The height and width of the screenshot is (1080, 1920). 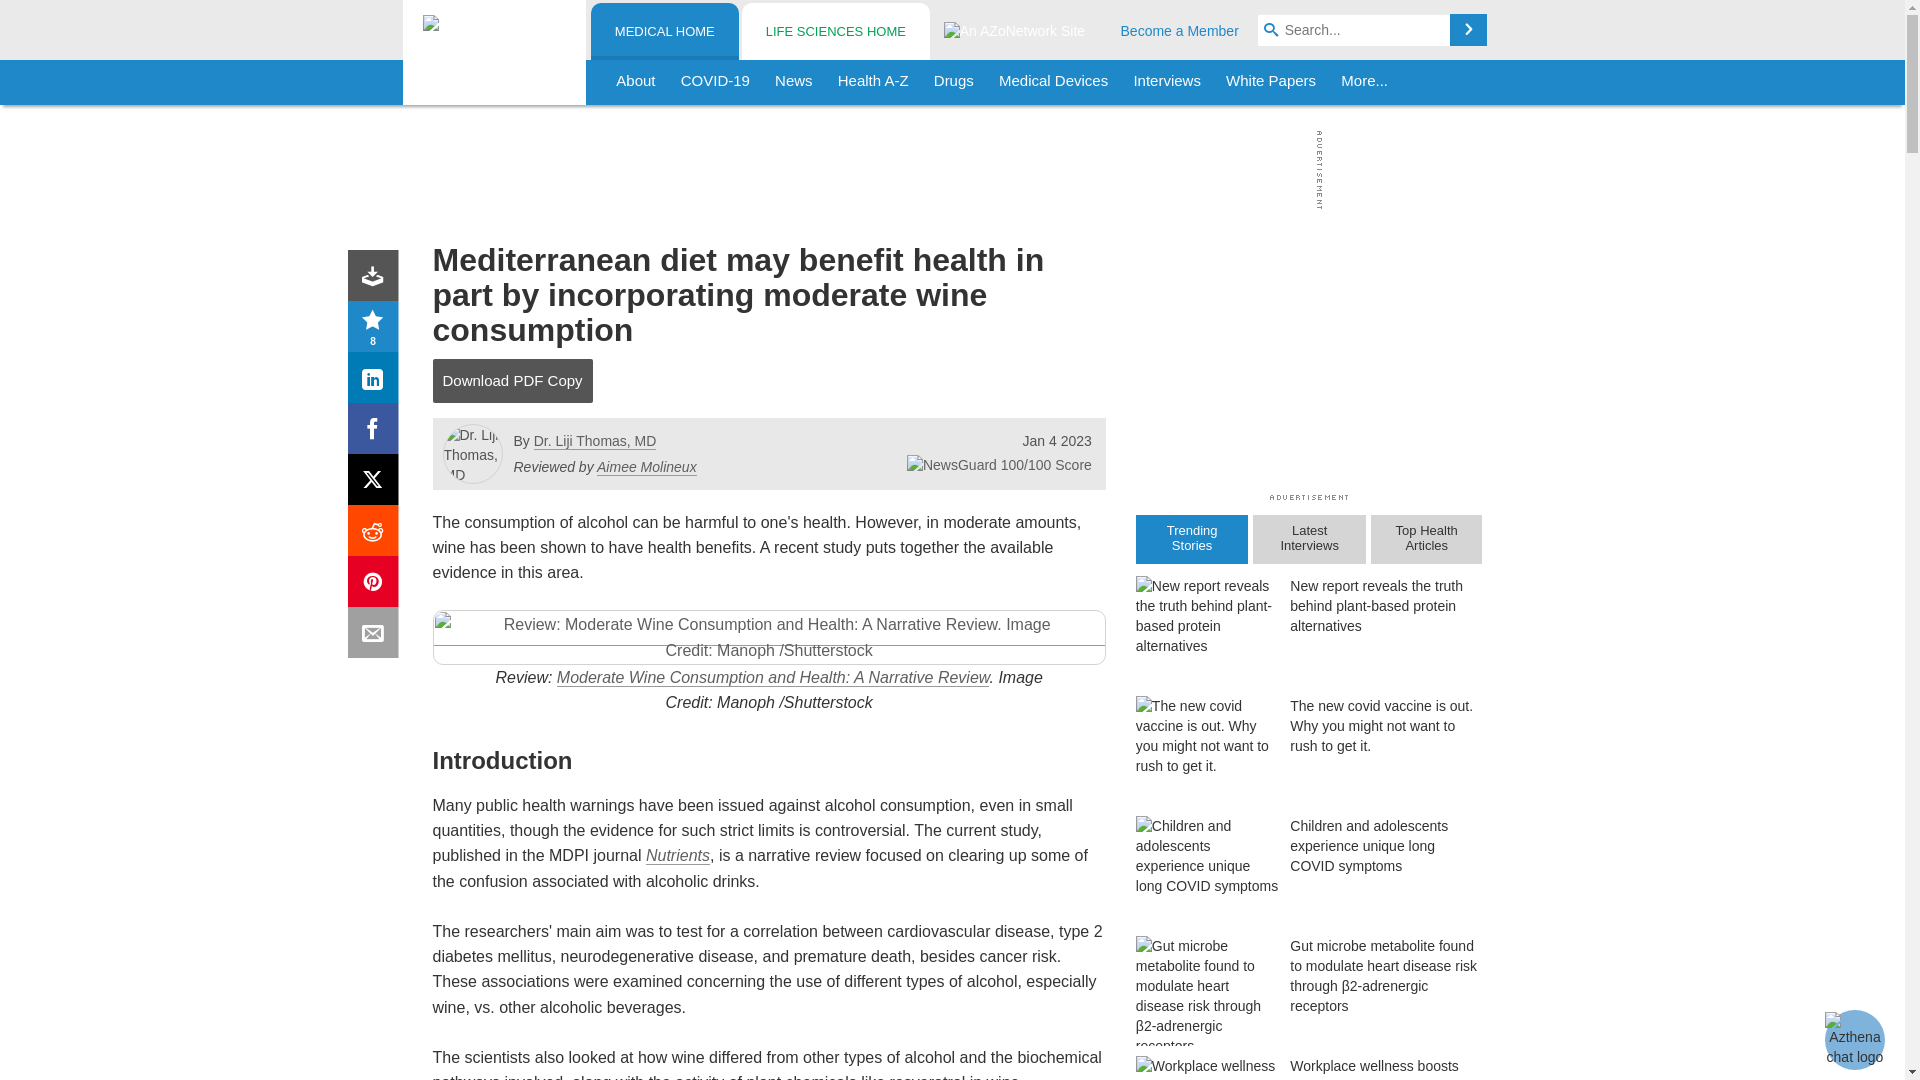 I want to click on White Papers, so click(x=1270, y=82).